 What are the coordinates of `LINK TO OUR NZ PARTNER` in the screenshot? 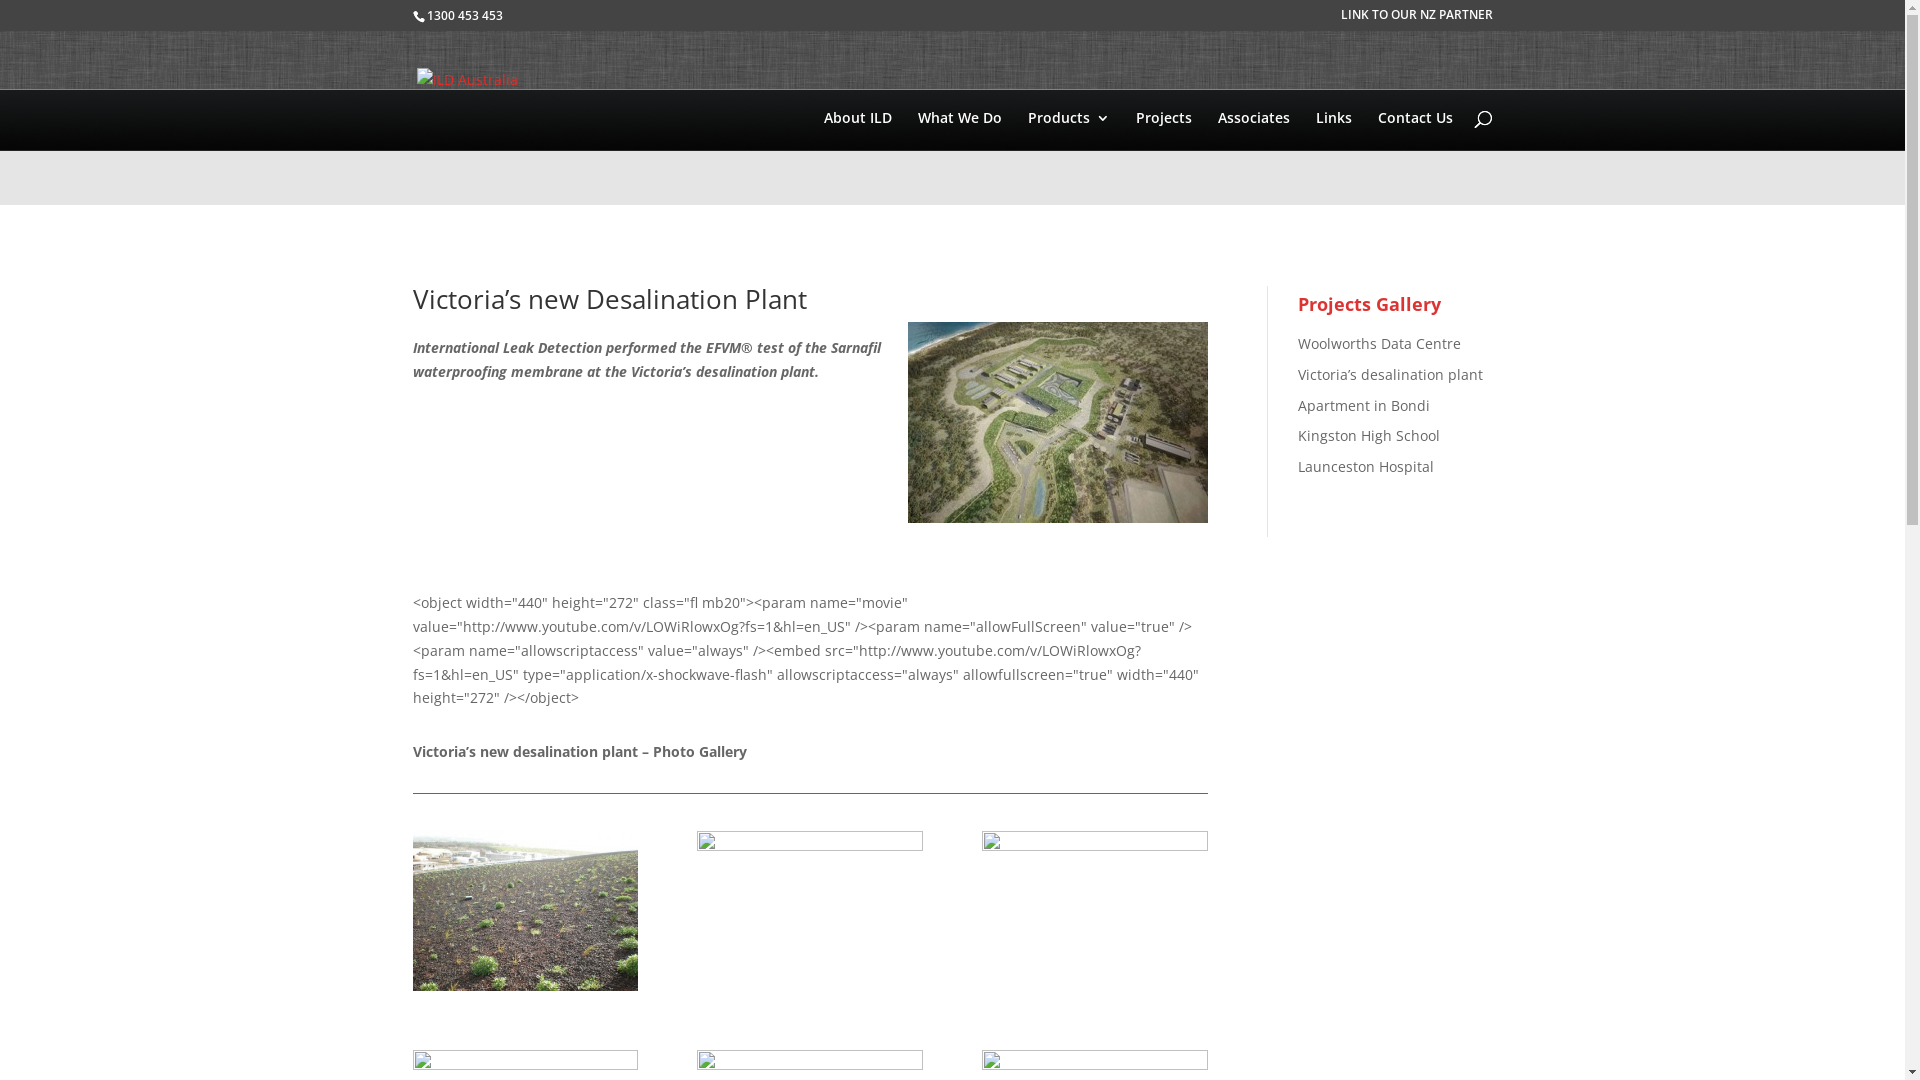 It's located at (1416, 20).